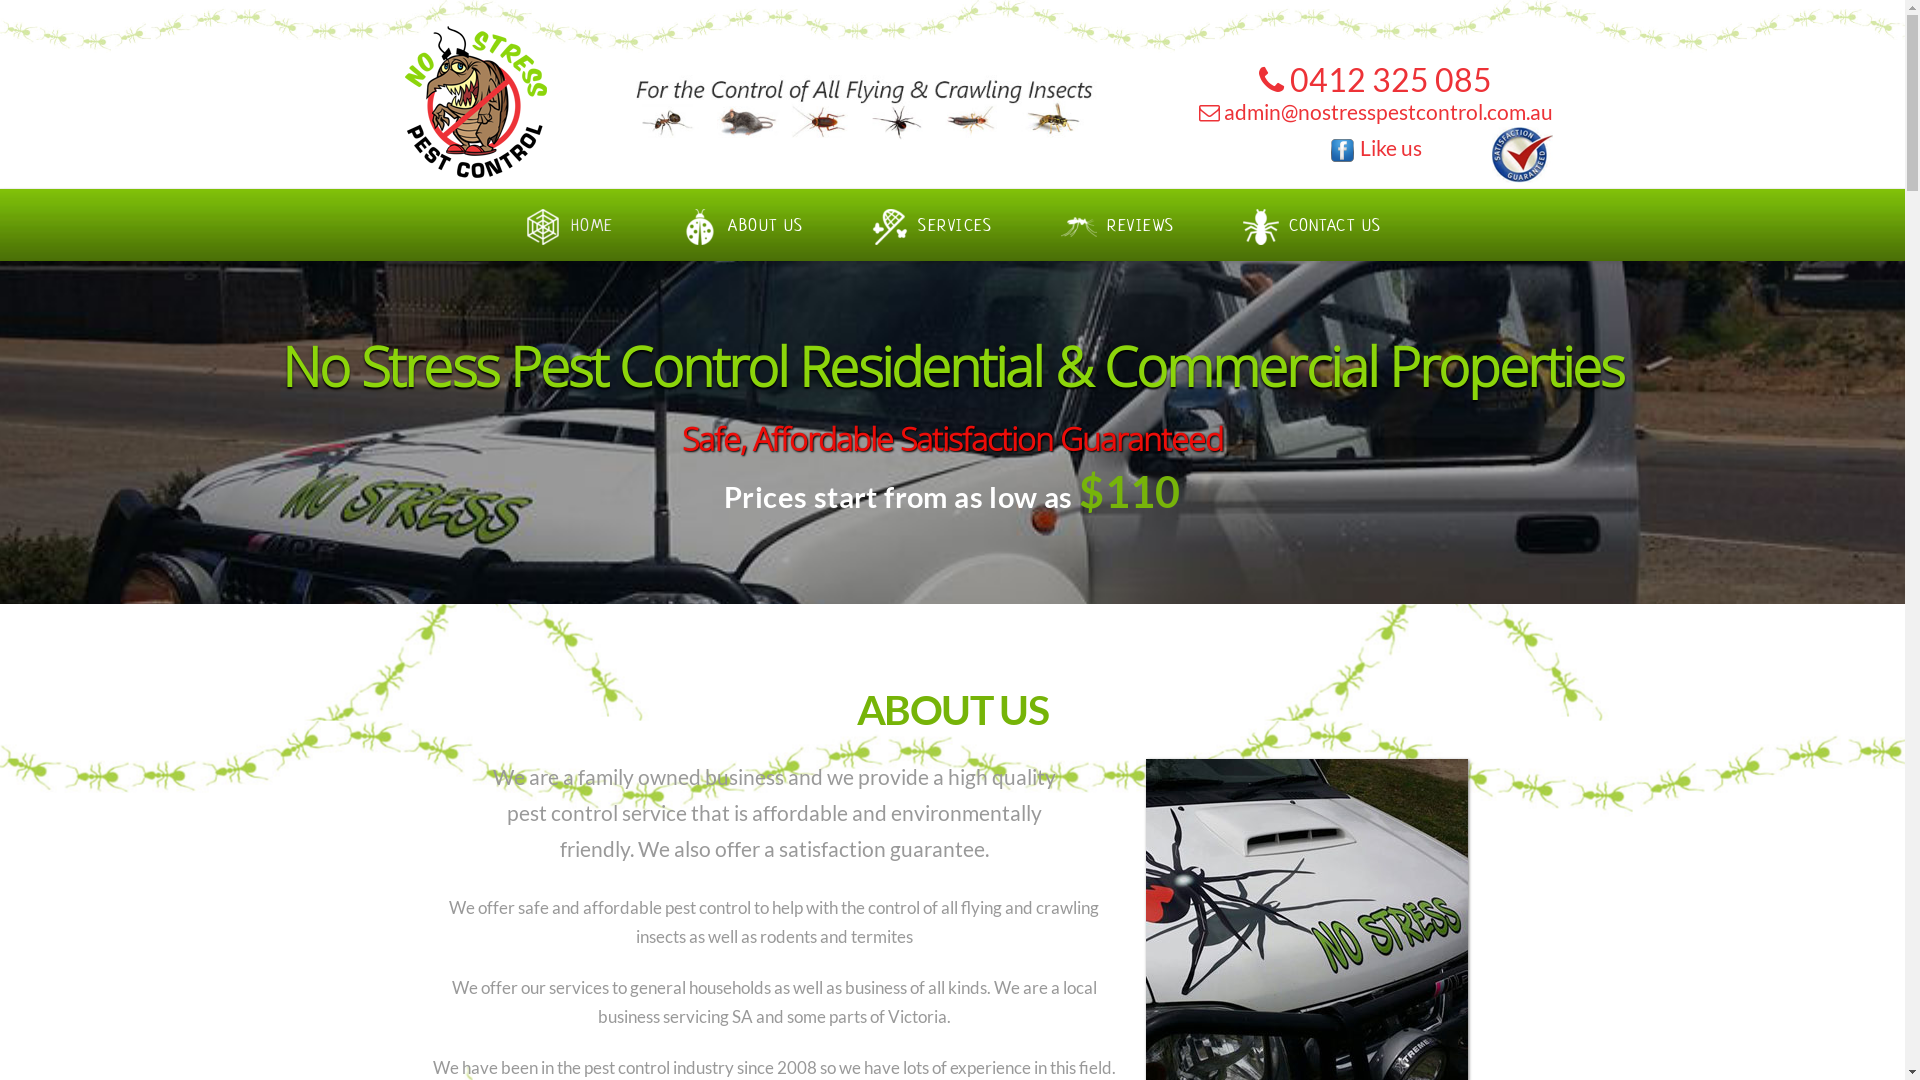 Image resolution: width=1920 pixels, height=1080 pixels. What do you see at coordinates (932, 214) in the screenshot?
I see `SERVICES` at bounding box center [932, 214].